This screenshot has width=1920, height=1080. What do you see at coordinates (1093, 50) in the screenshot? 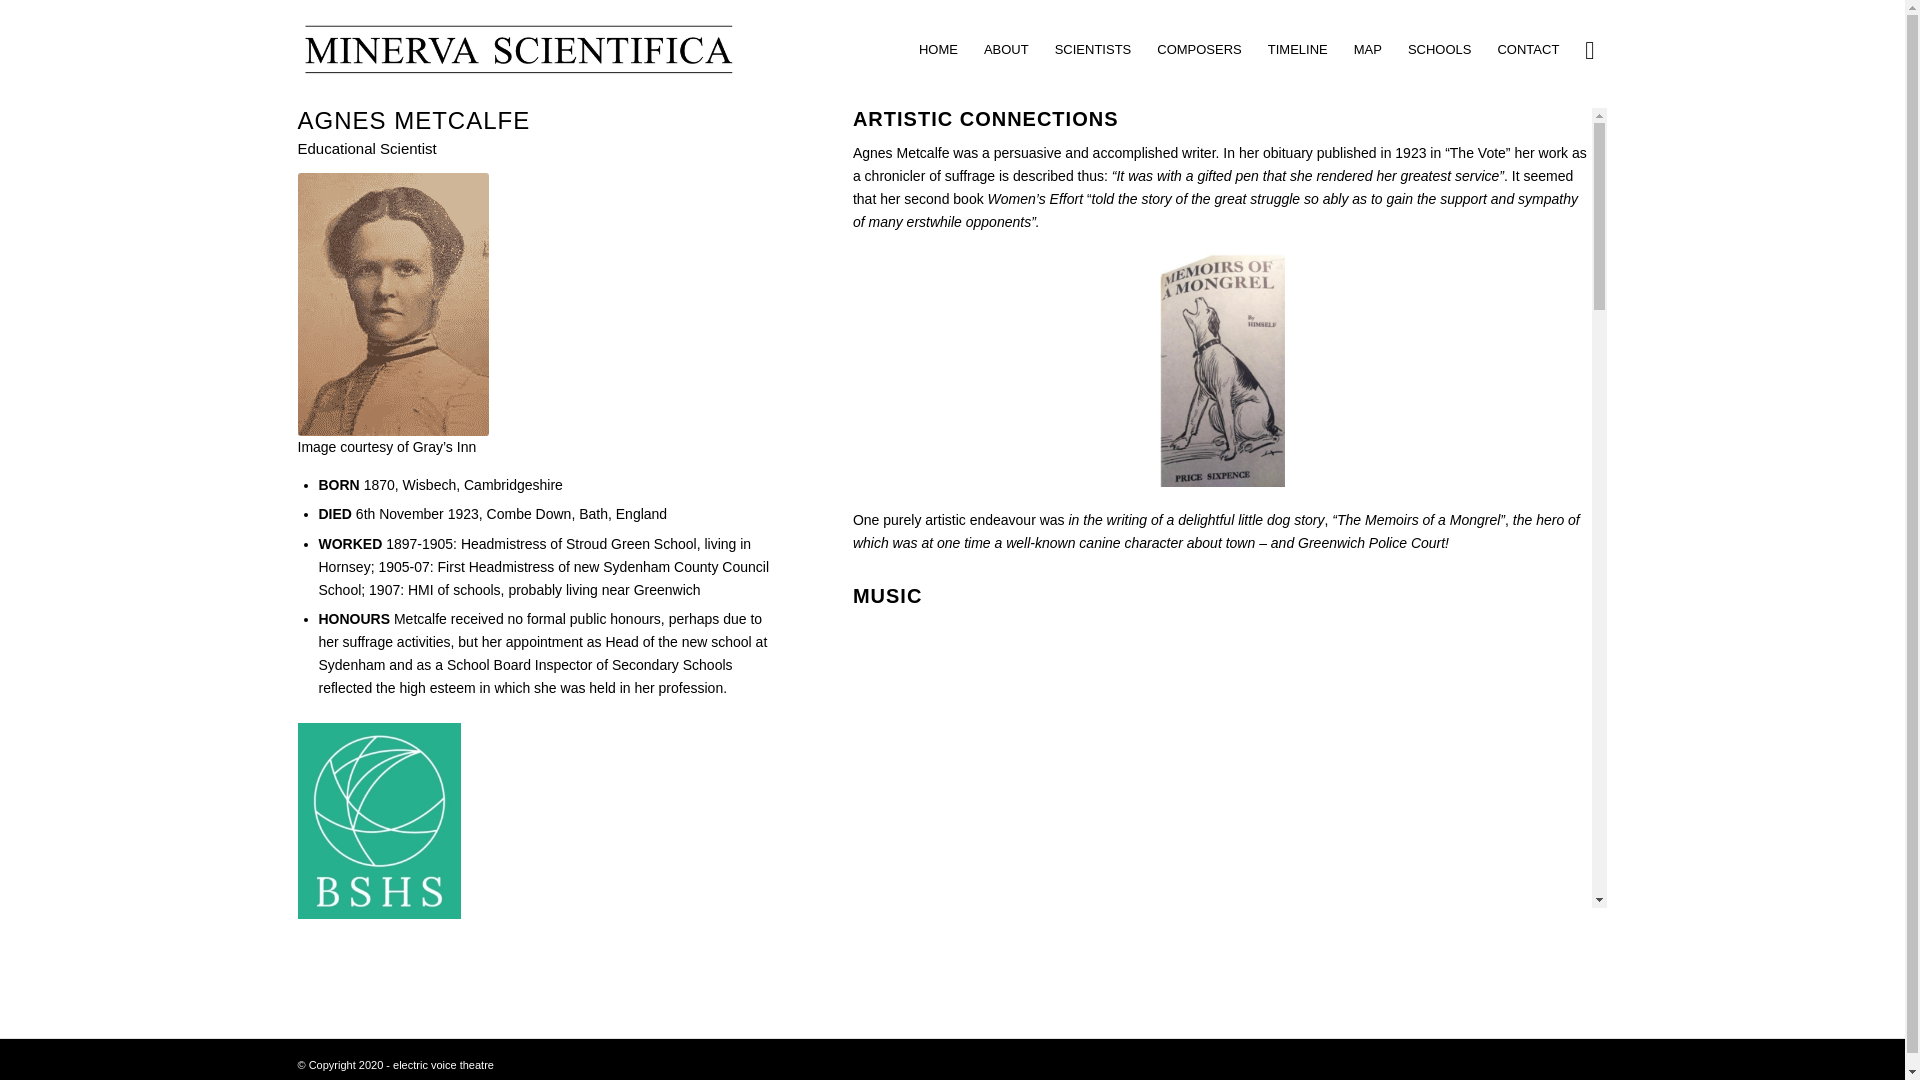
I see `SCIENTISTS` at bounding box center [1093, 50].